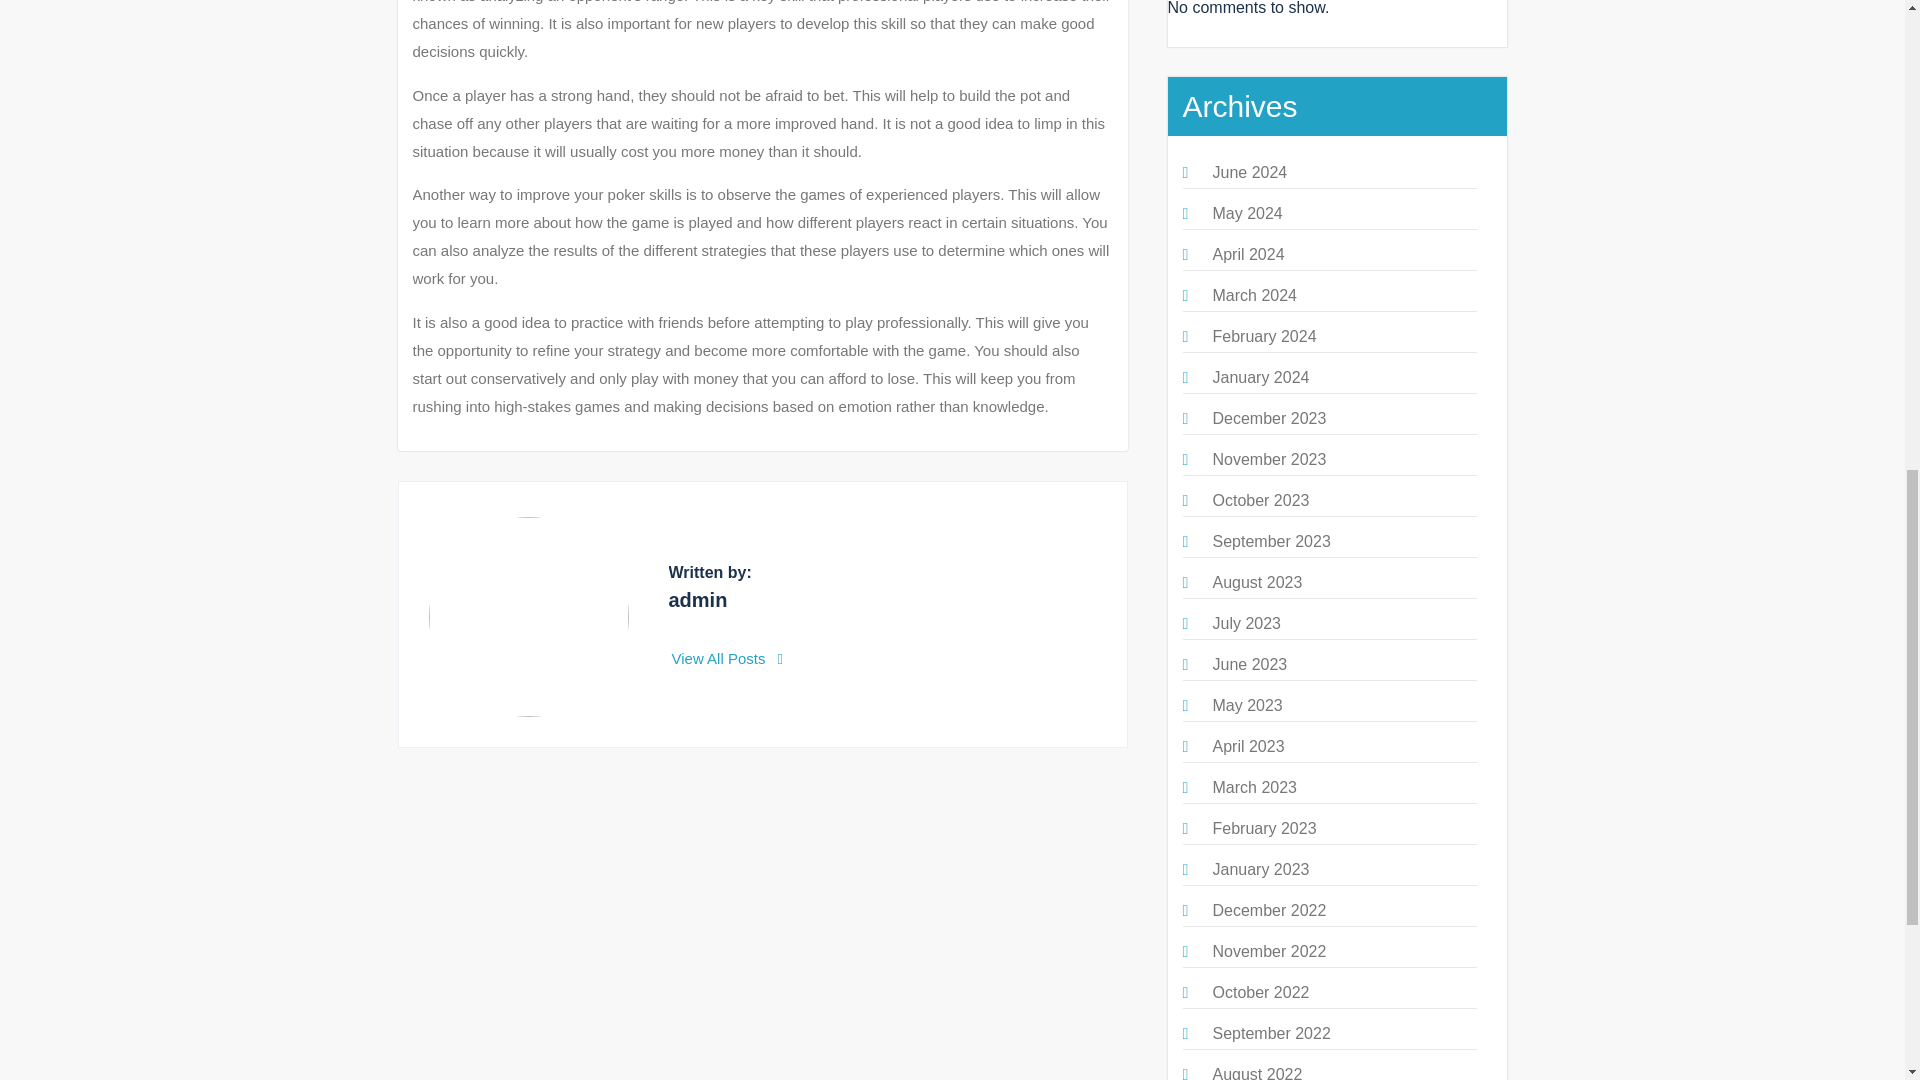 This screenshot has width=1920, height=1080. I want to click on May 2023, so click(1246, 704).